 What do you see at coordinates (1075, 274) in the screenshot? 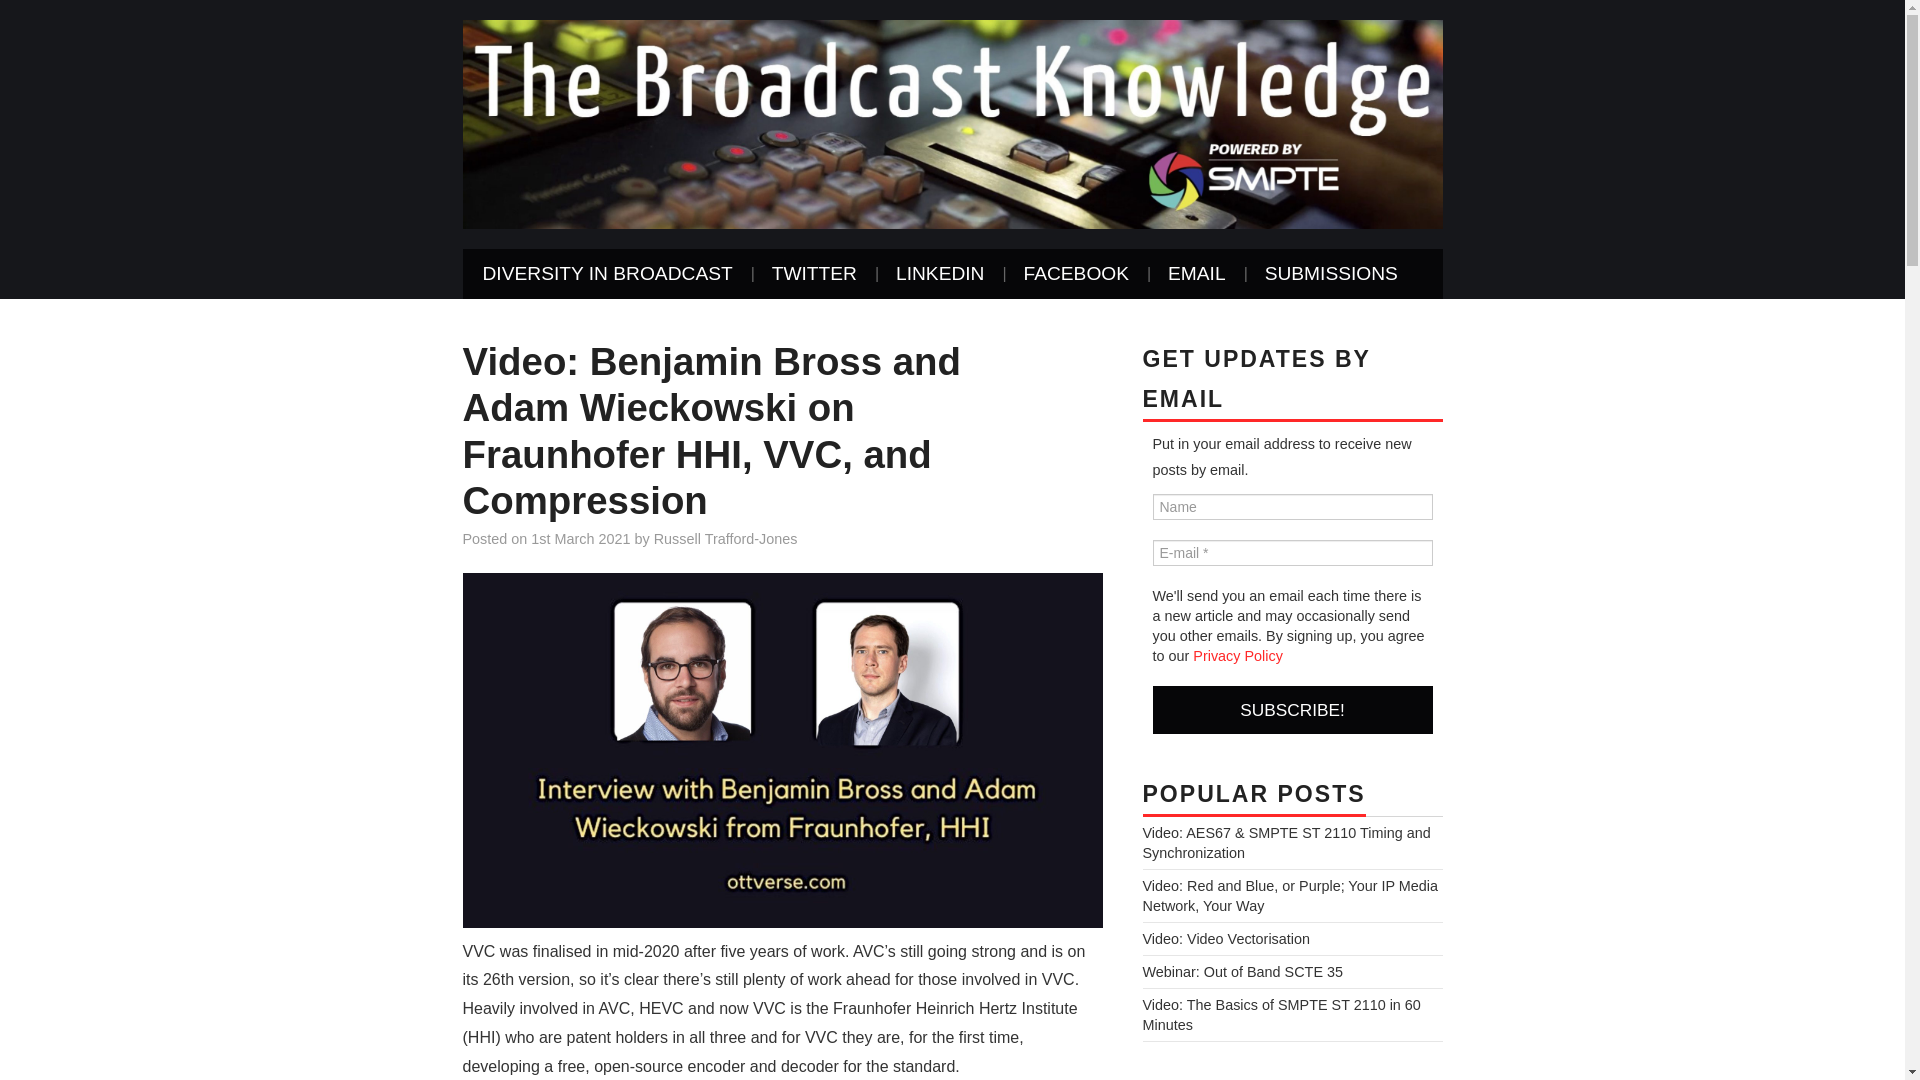
I see `FACEBOOK` at bounding box center [1075, 274].